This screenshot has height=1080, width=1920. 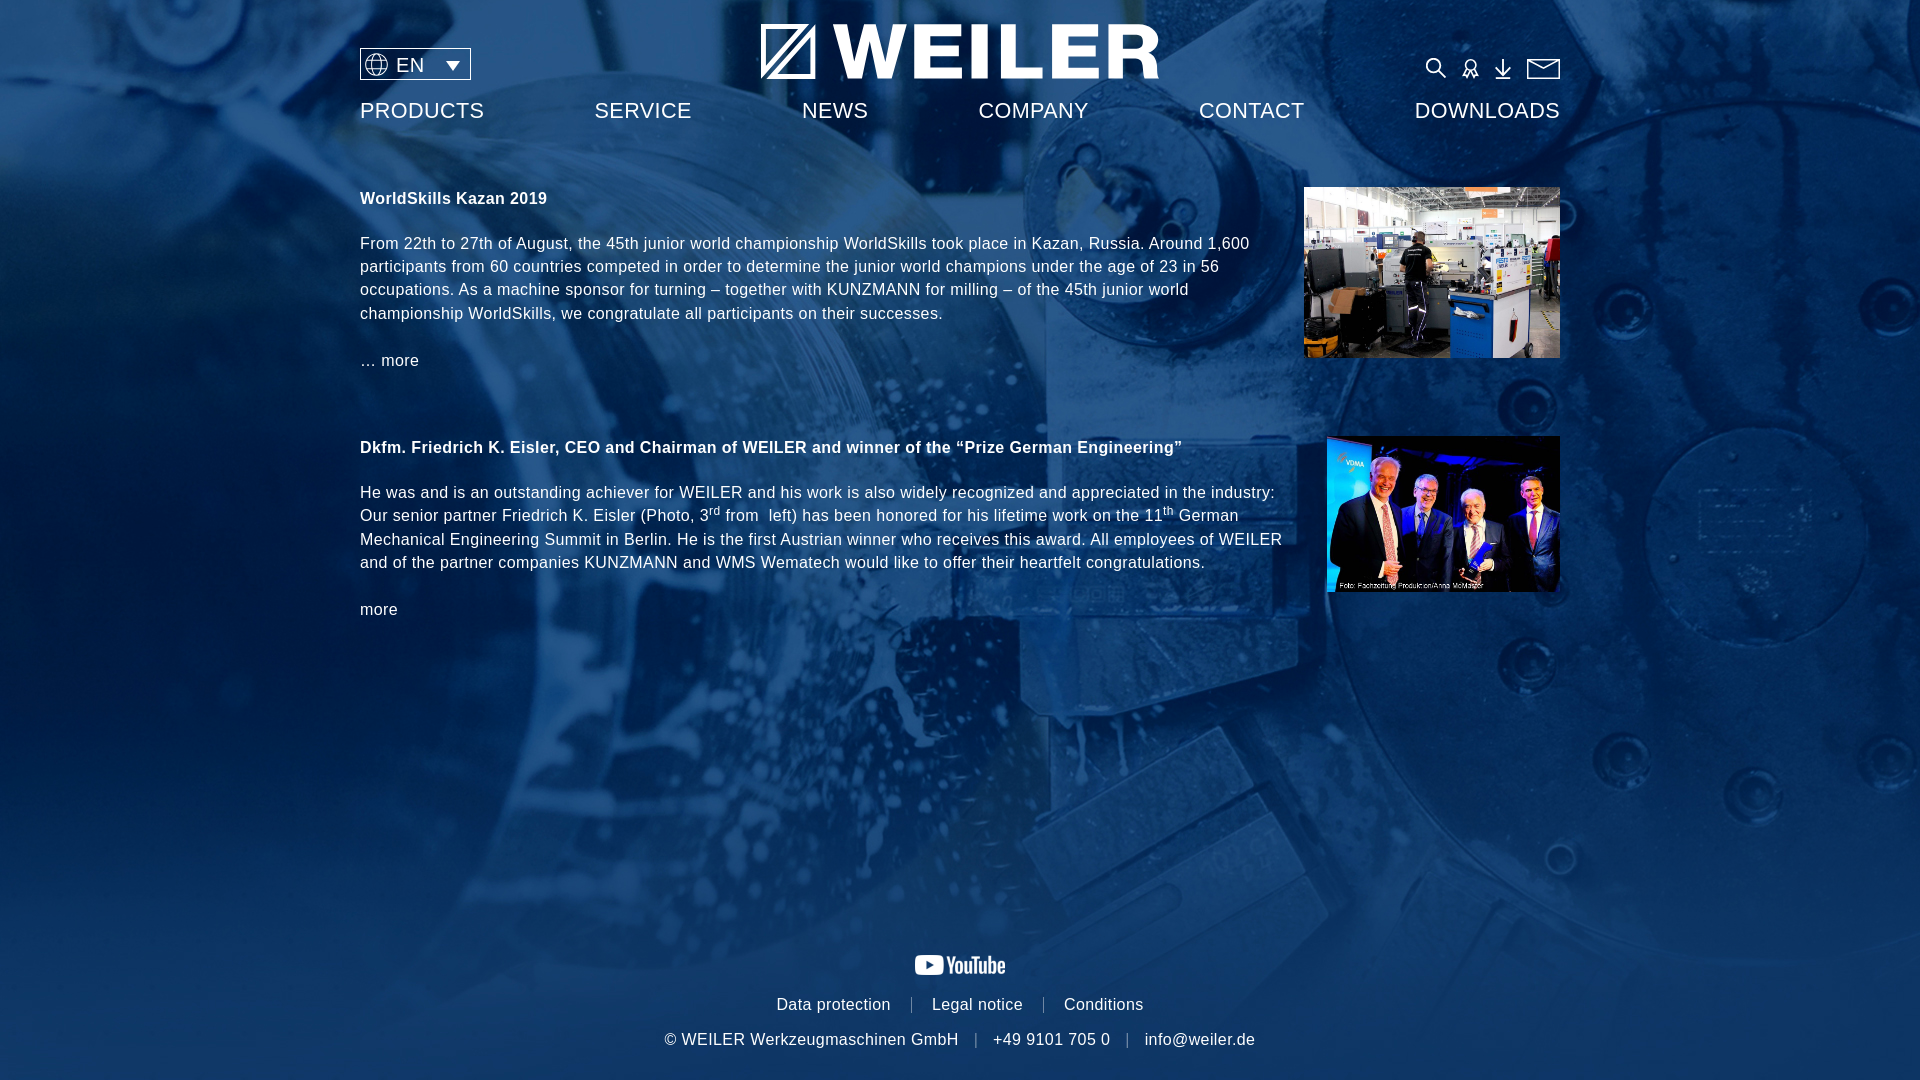 What do you see at coordinates (1034, 111) in the screenshot?
I see `COMPANY` at bounding box center [1034, 111].